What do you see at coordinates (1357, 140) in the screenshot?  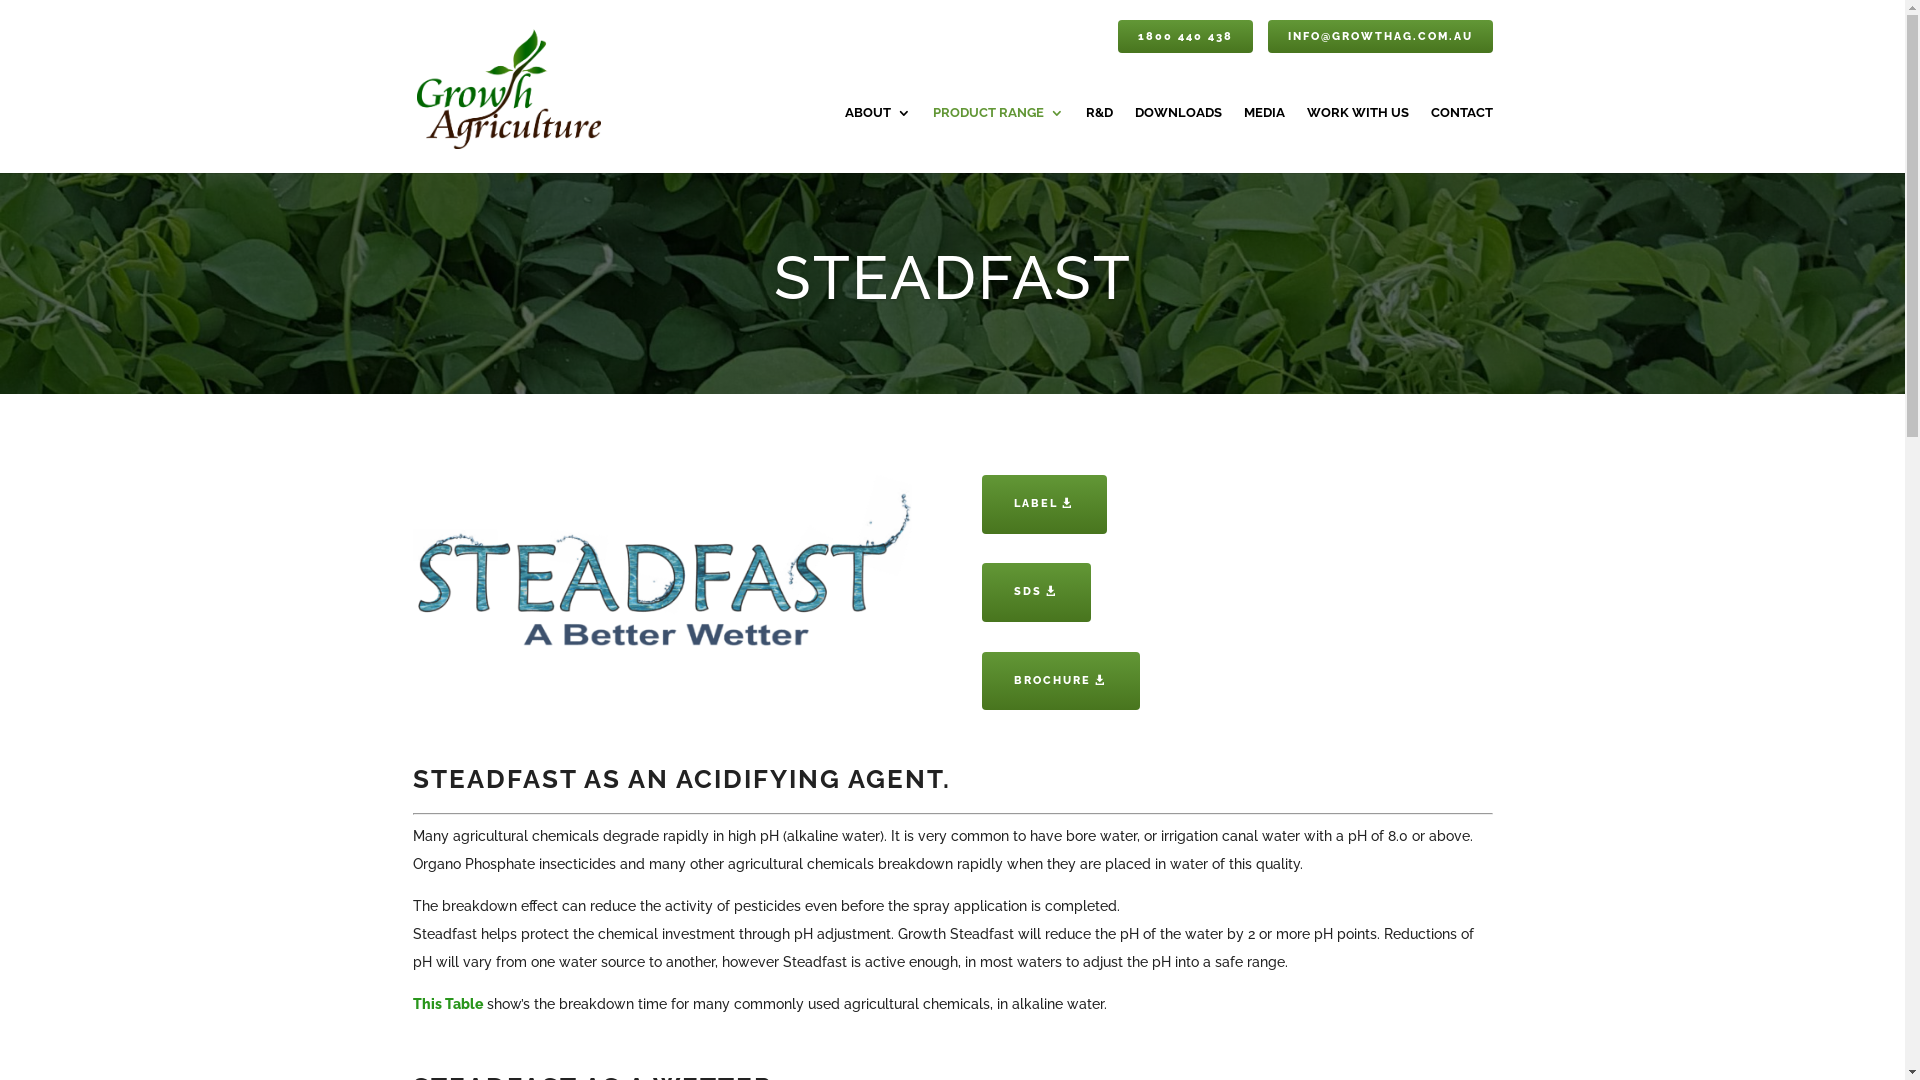 I see `WORK WITH US` at bounding box center [1357, 140].